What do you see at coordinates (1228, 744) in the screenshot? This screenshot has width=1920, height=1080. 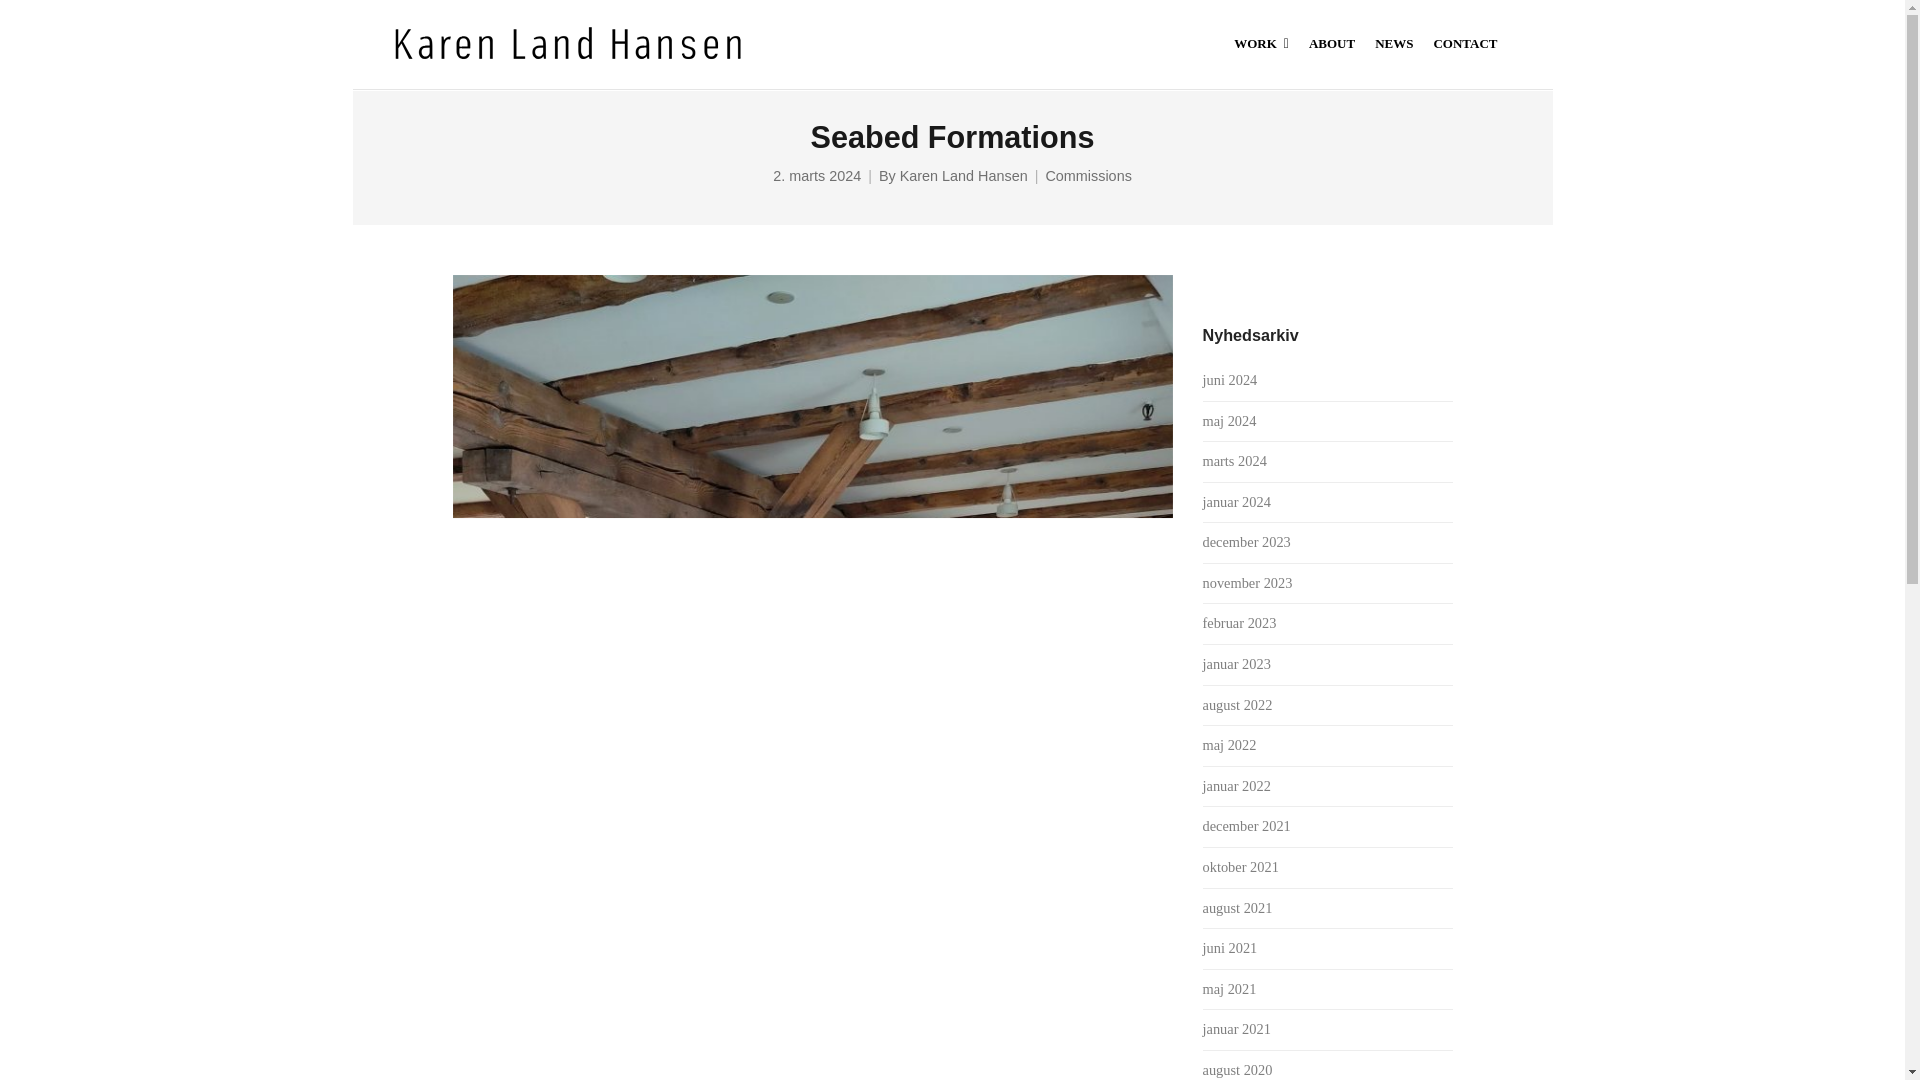 I see `maj 2022` at bounding box center [1228, 744].